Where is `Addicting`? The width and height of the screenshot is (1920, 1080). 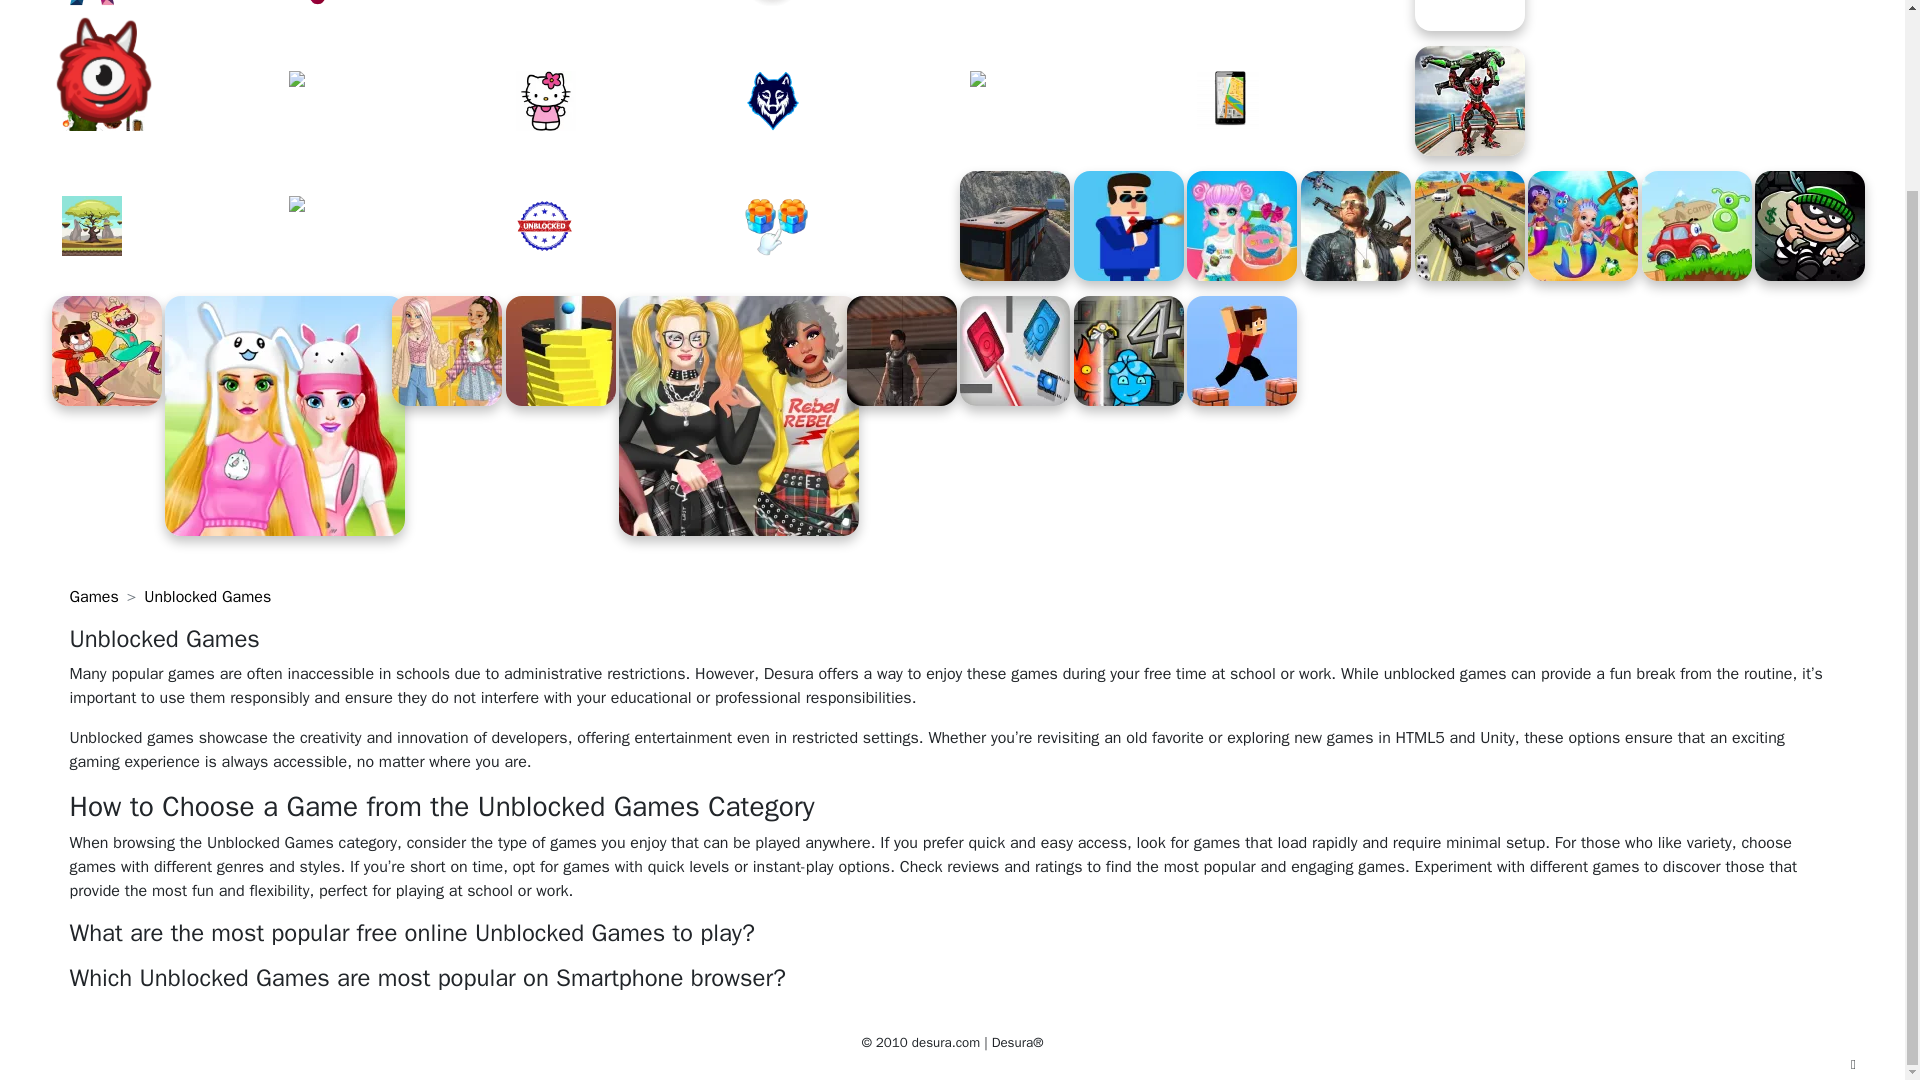
Addicting is located at coordinates (626, 16).